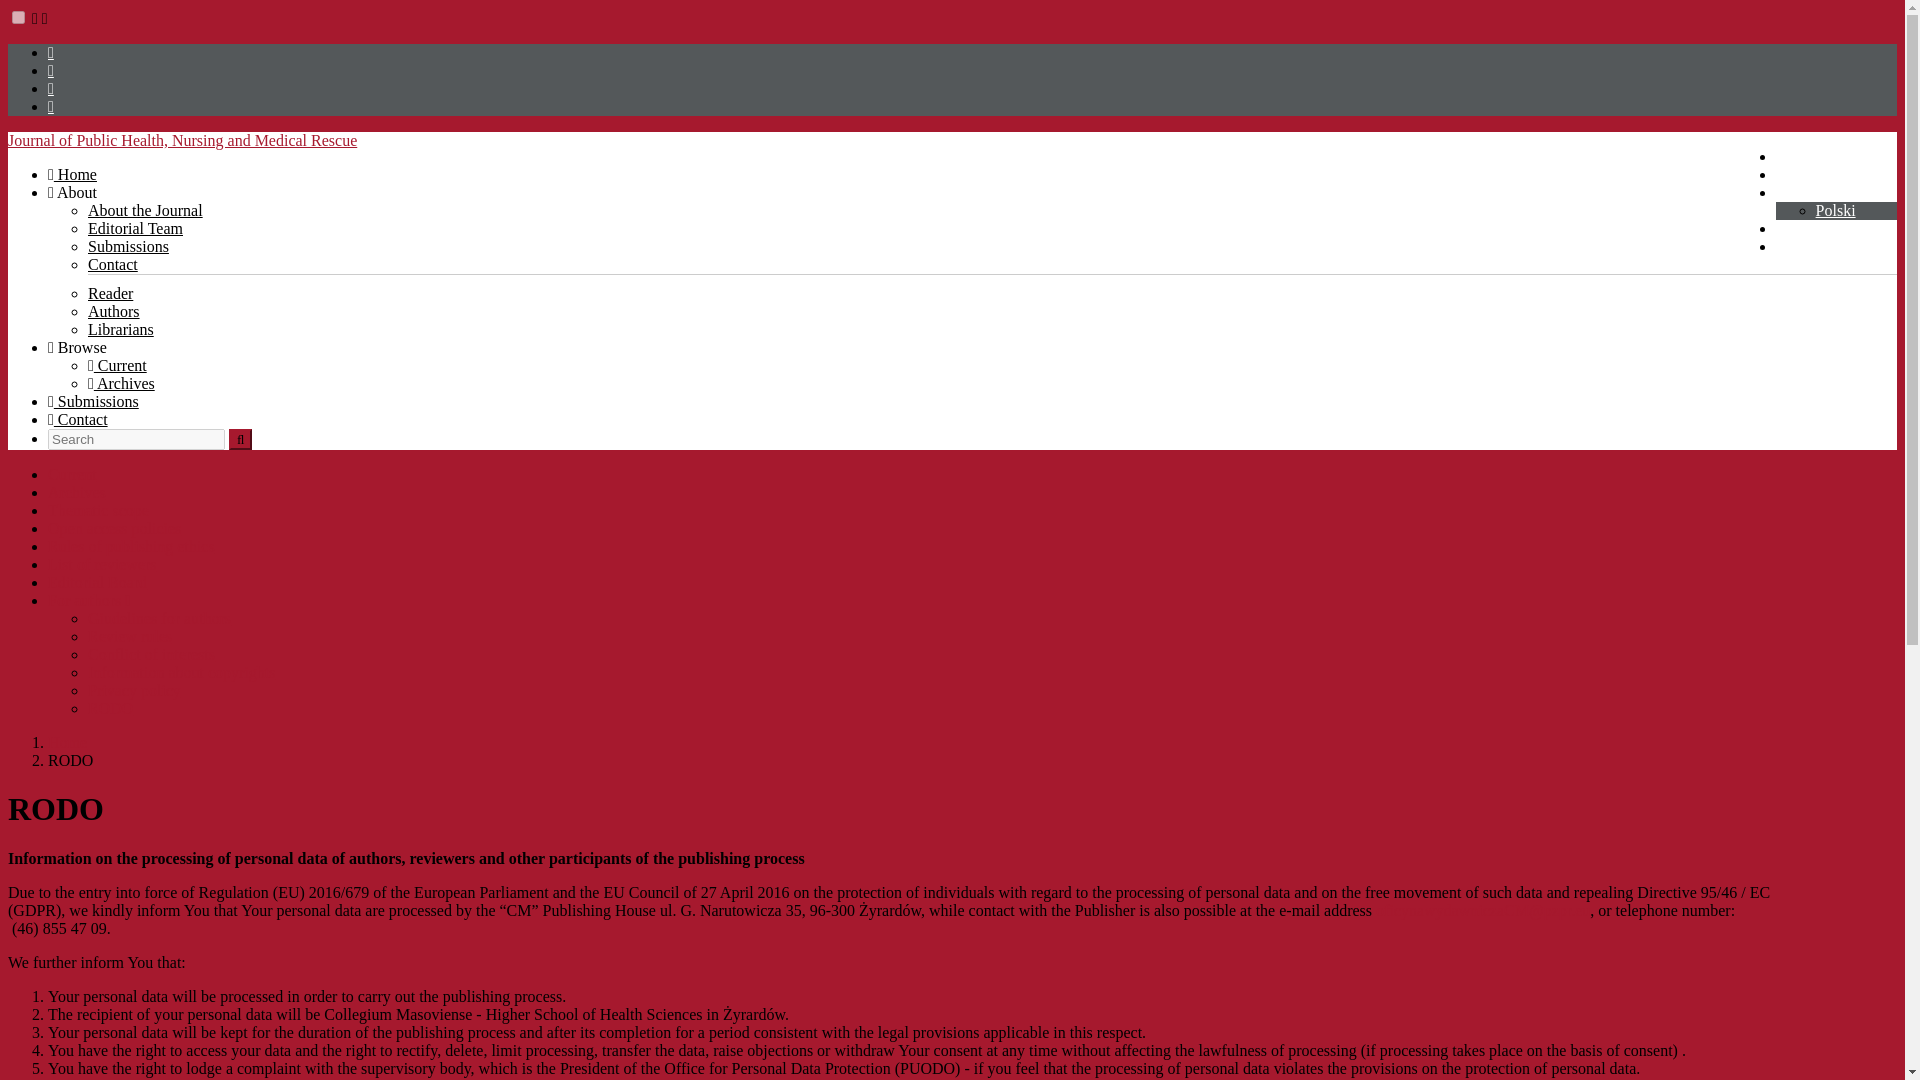 This screenshot has height=1080, width=1920. I want to click on Authors, so click(114, 311).